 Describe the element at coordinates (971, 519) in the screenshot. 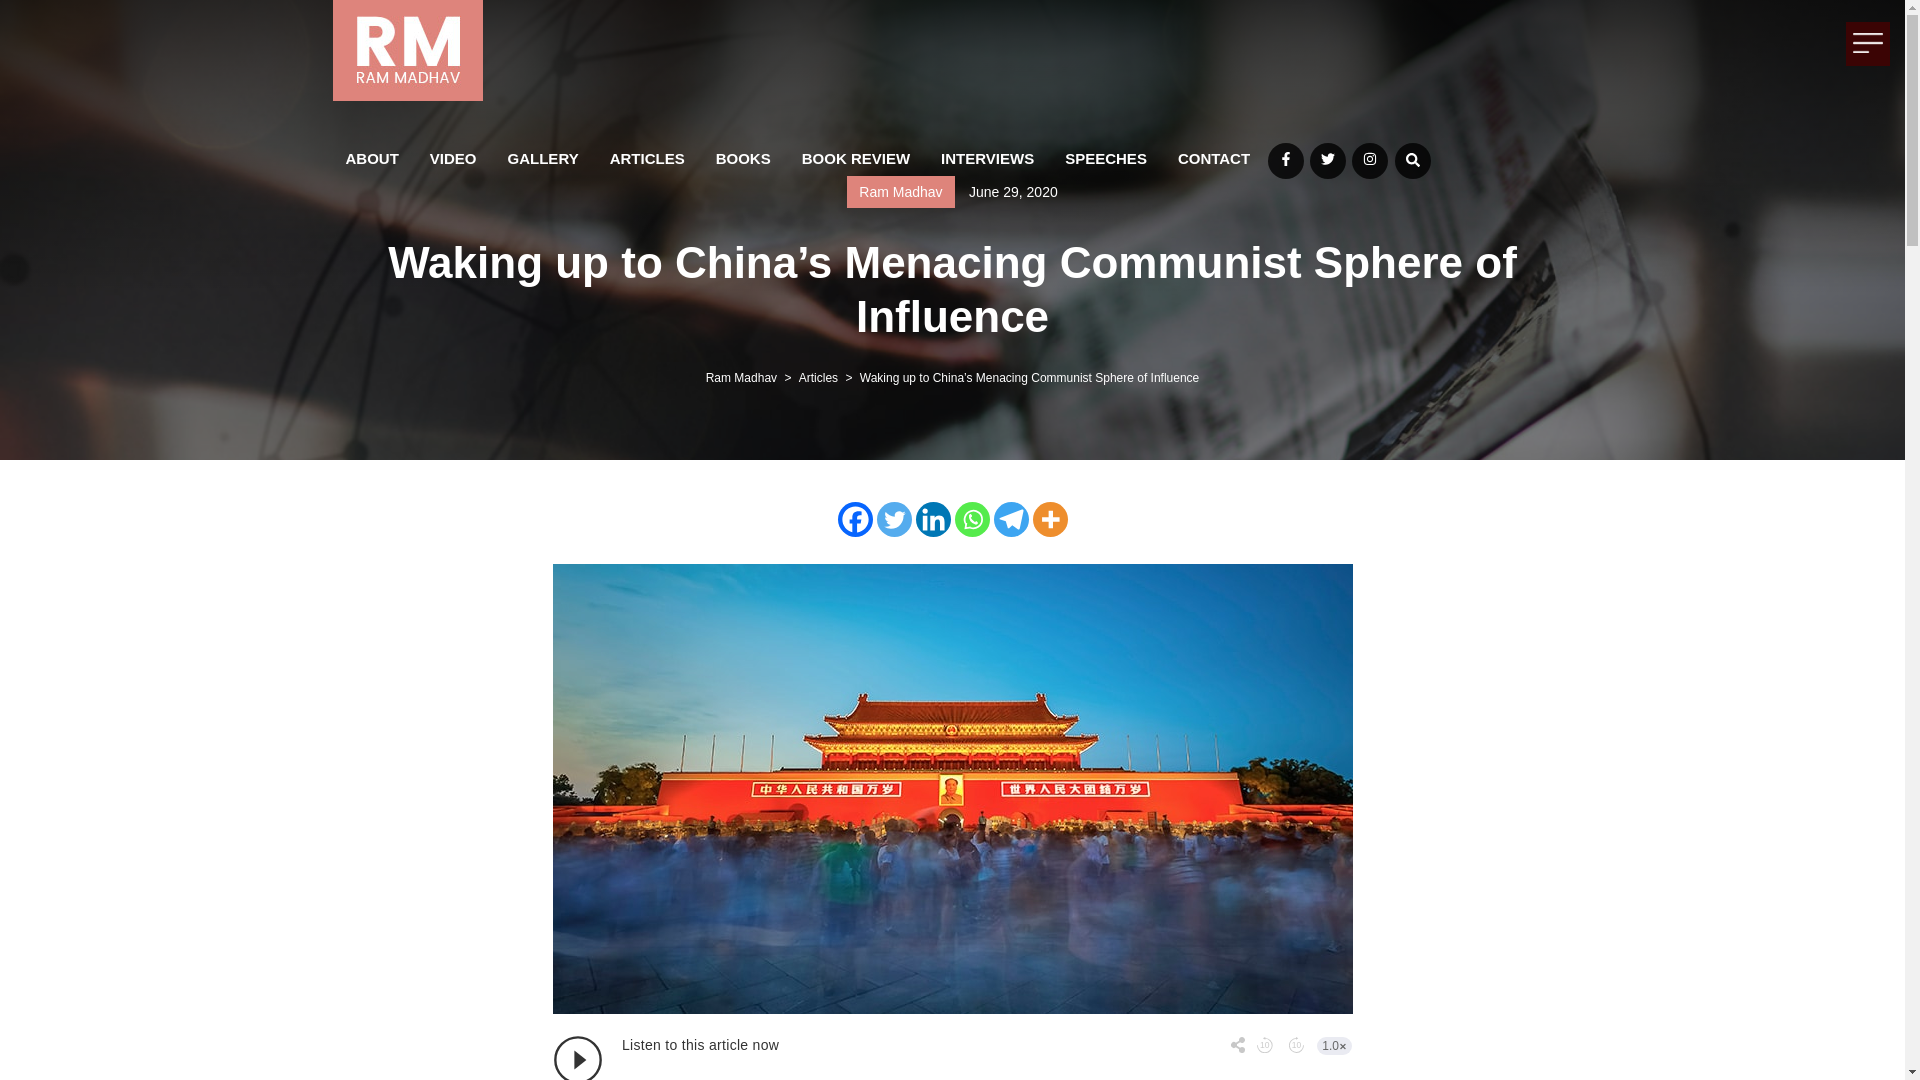

I see `Whatsapp` at that location.